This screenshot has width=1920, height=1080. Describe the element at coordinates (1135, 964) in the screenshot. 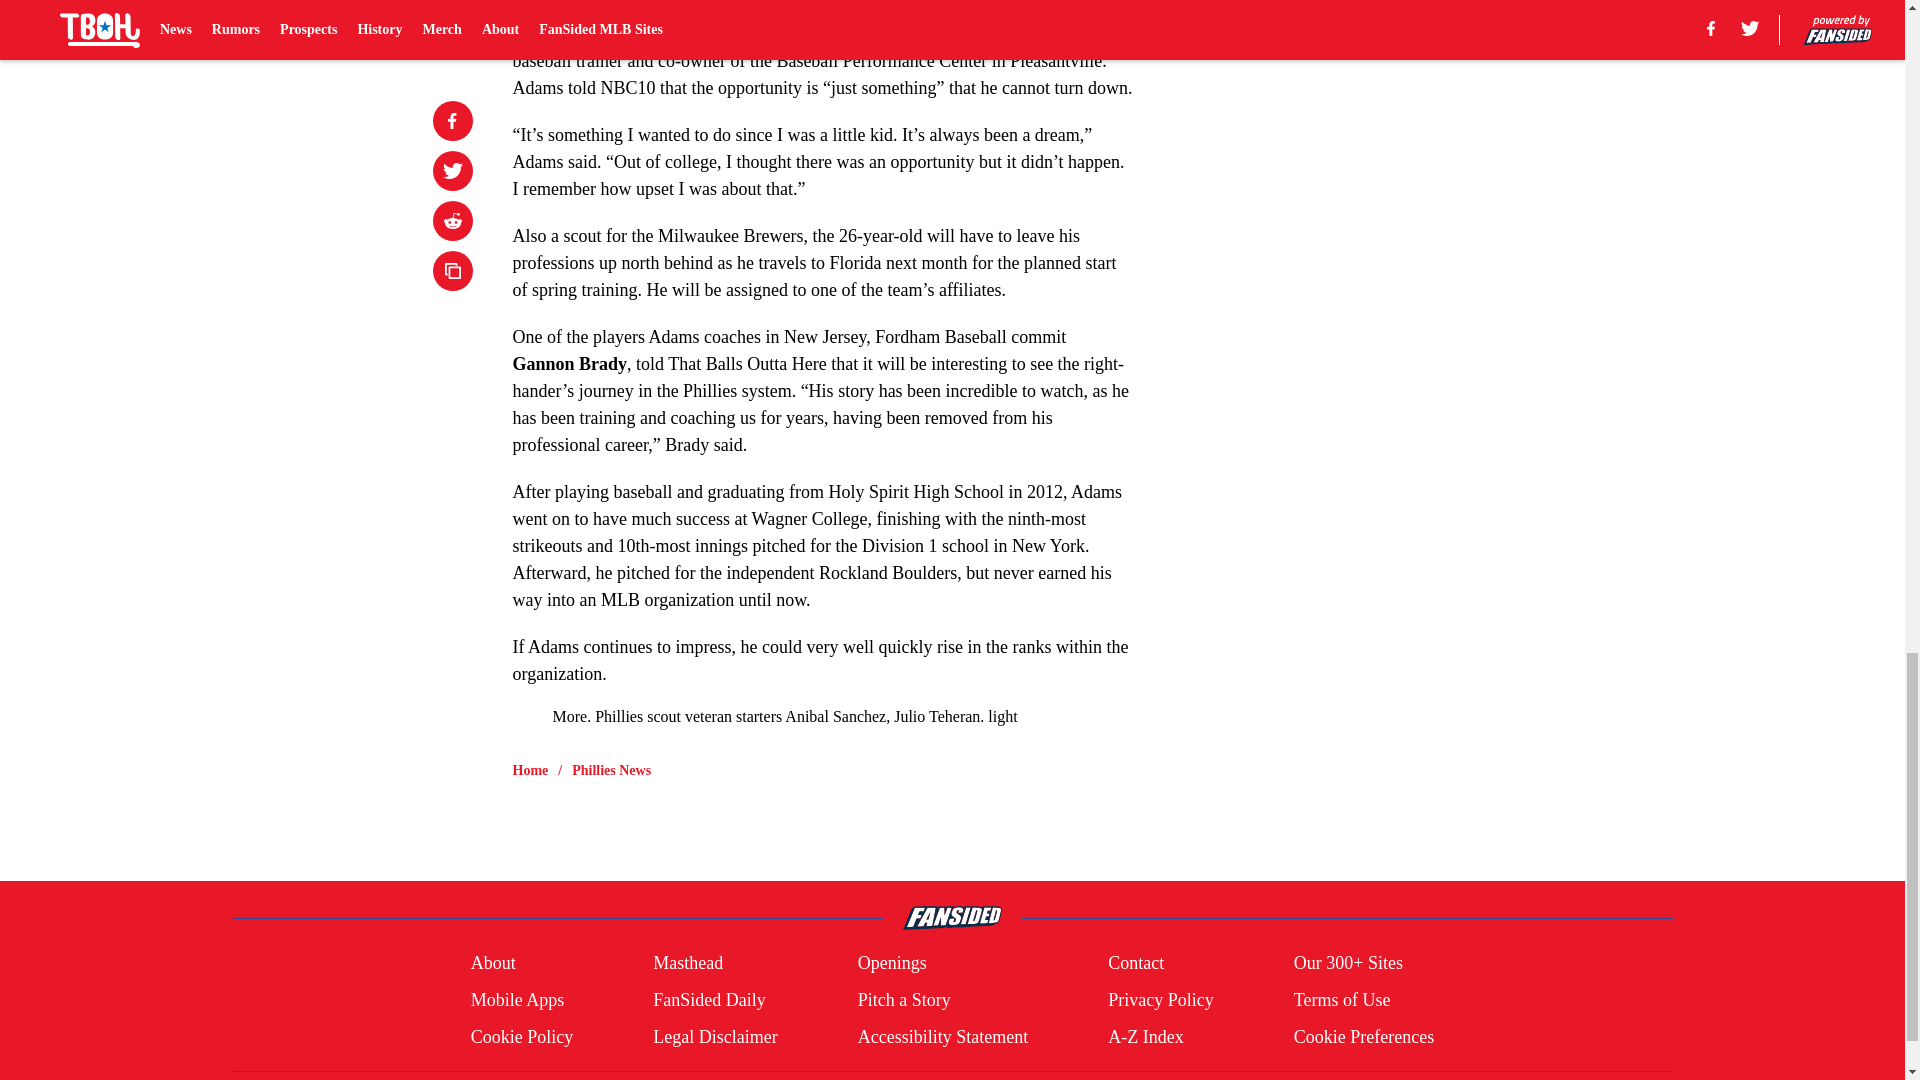

I see `Contact` at that location.